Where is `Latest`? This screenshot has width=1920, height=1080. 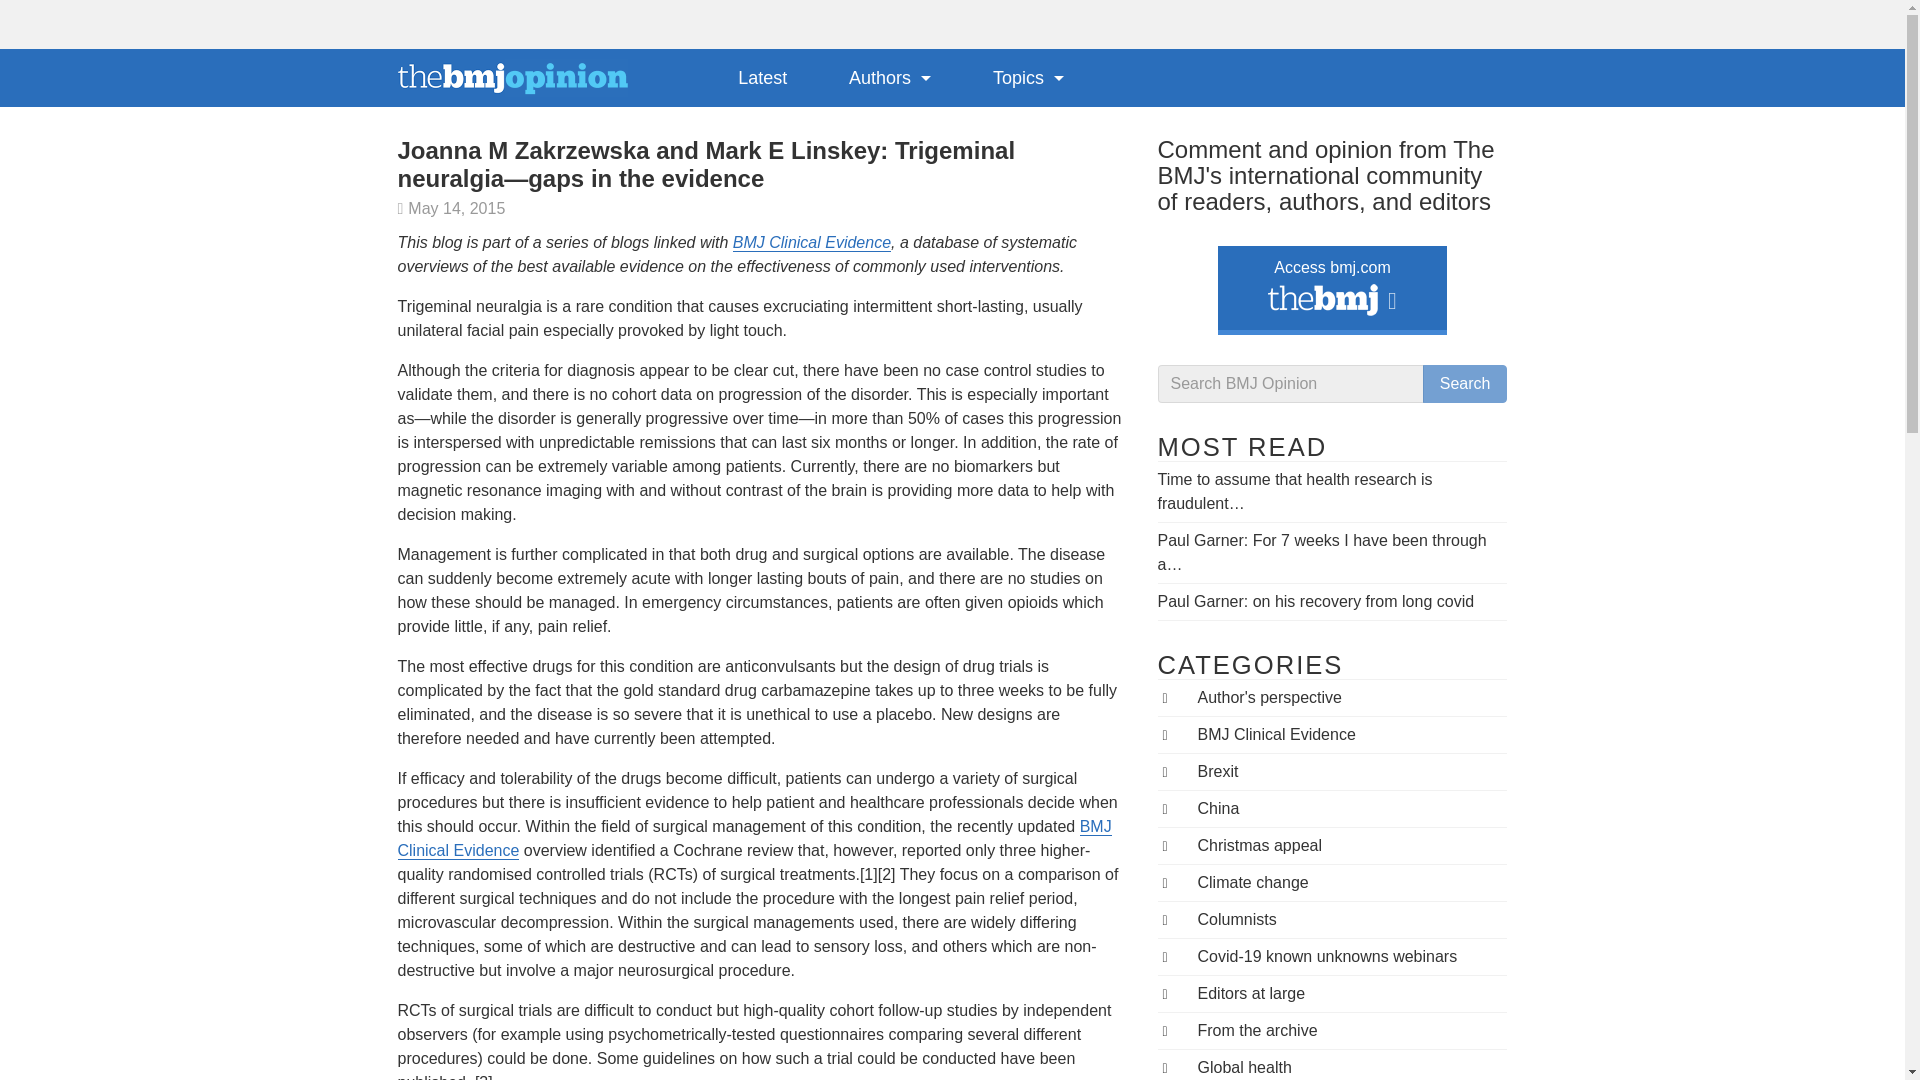 Latest is located at coordinates (762, 77).